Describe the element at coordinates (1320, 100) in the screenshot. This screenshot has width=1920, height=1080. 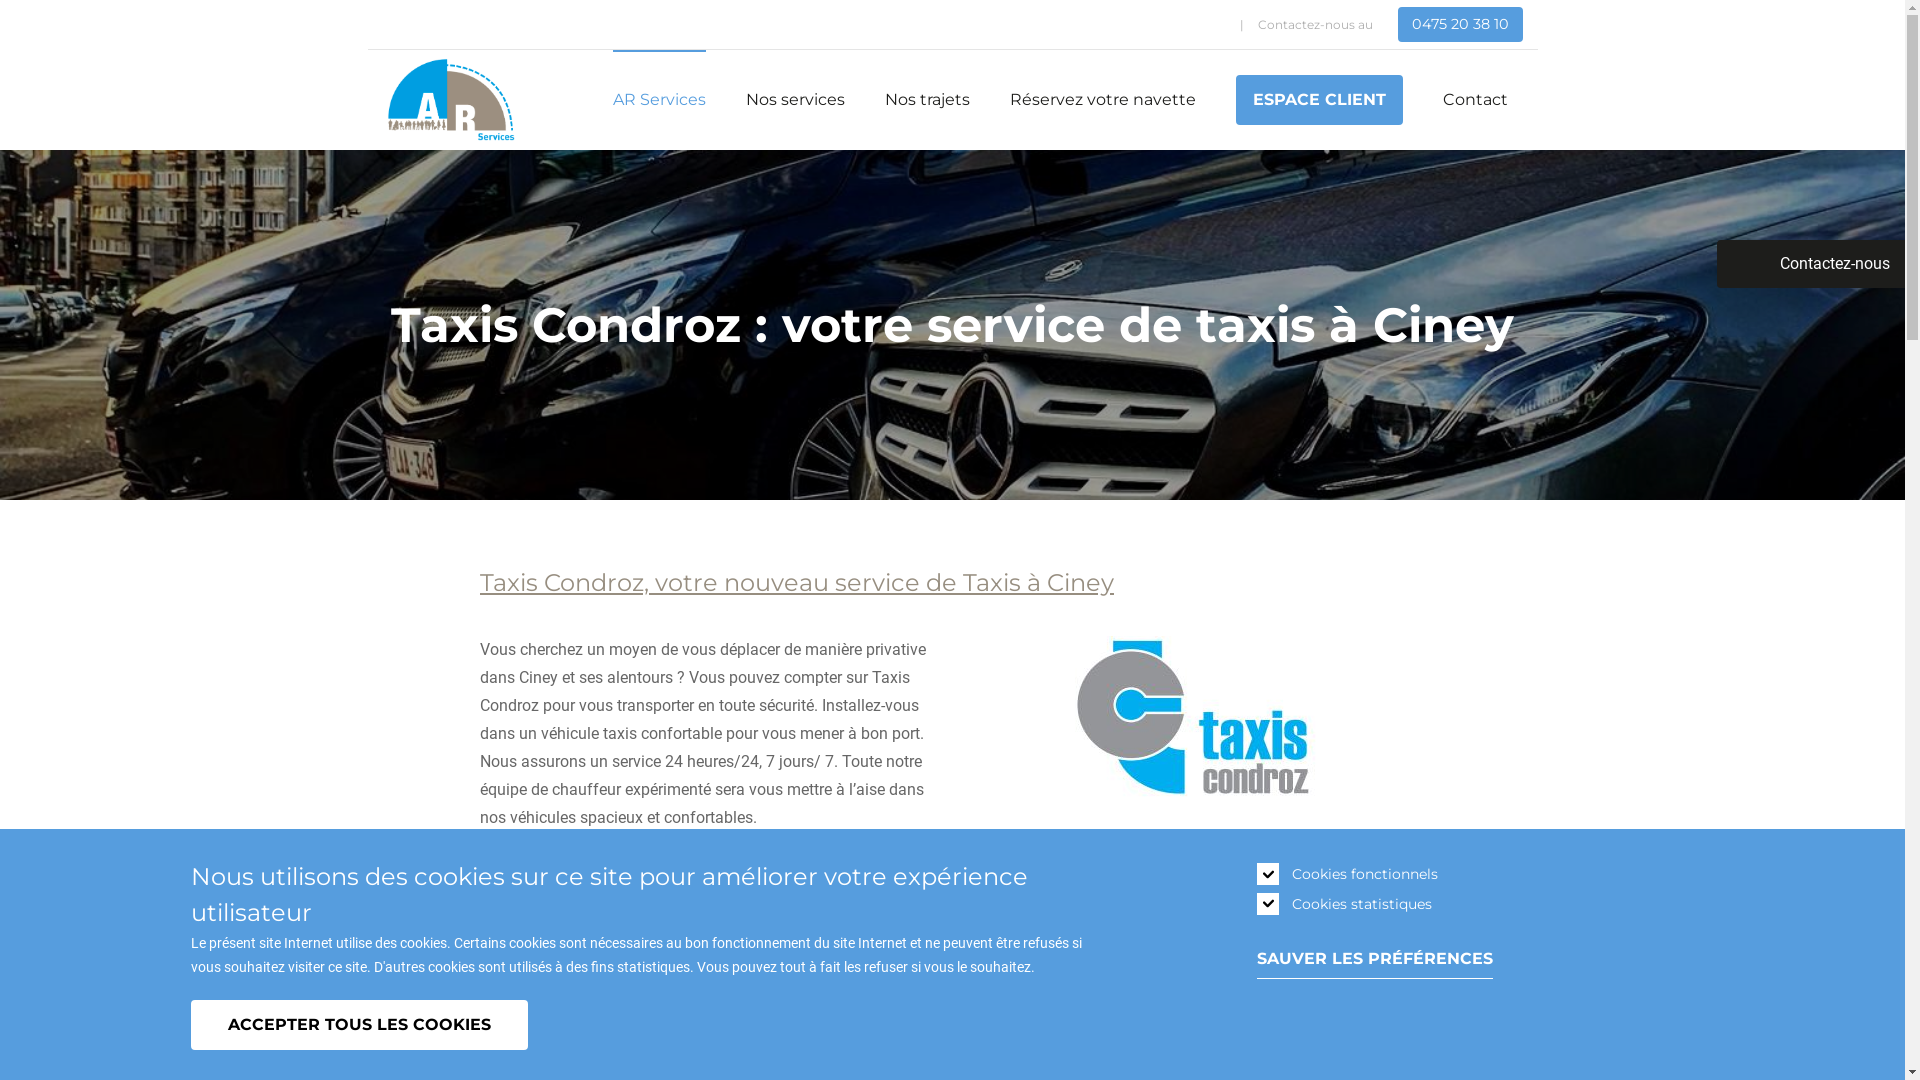
I see `ESPACE CLIENT` at that location.